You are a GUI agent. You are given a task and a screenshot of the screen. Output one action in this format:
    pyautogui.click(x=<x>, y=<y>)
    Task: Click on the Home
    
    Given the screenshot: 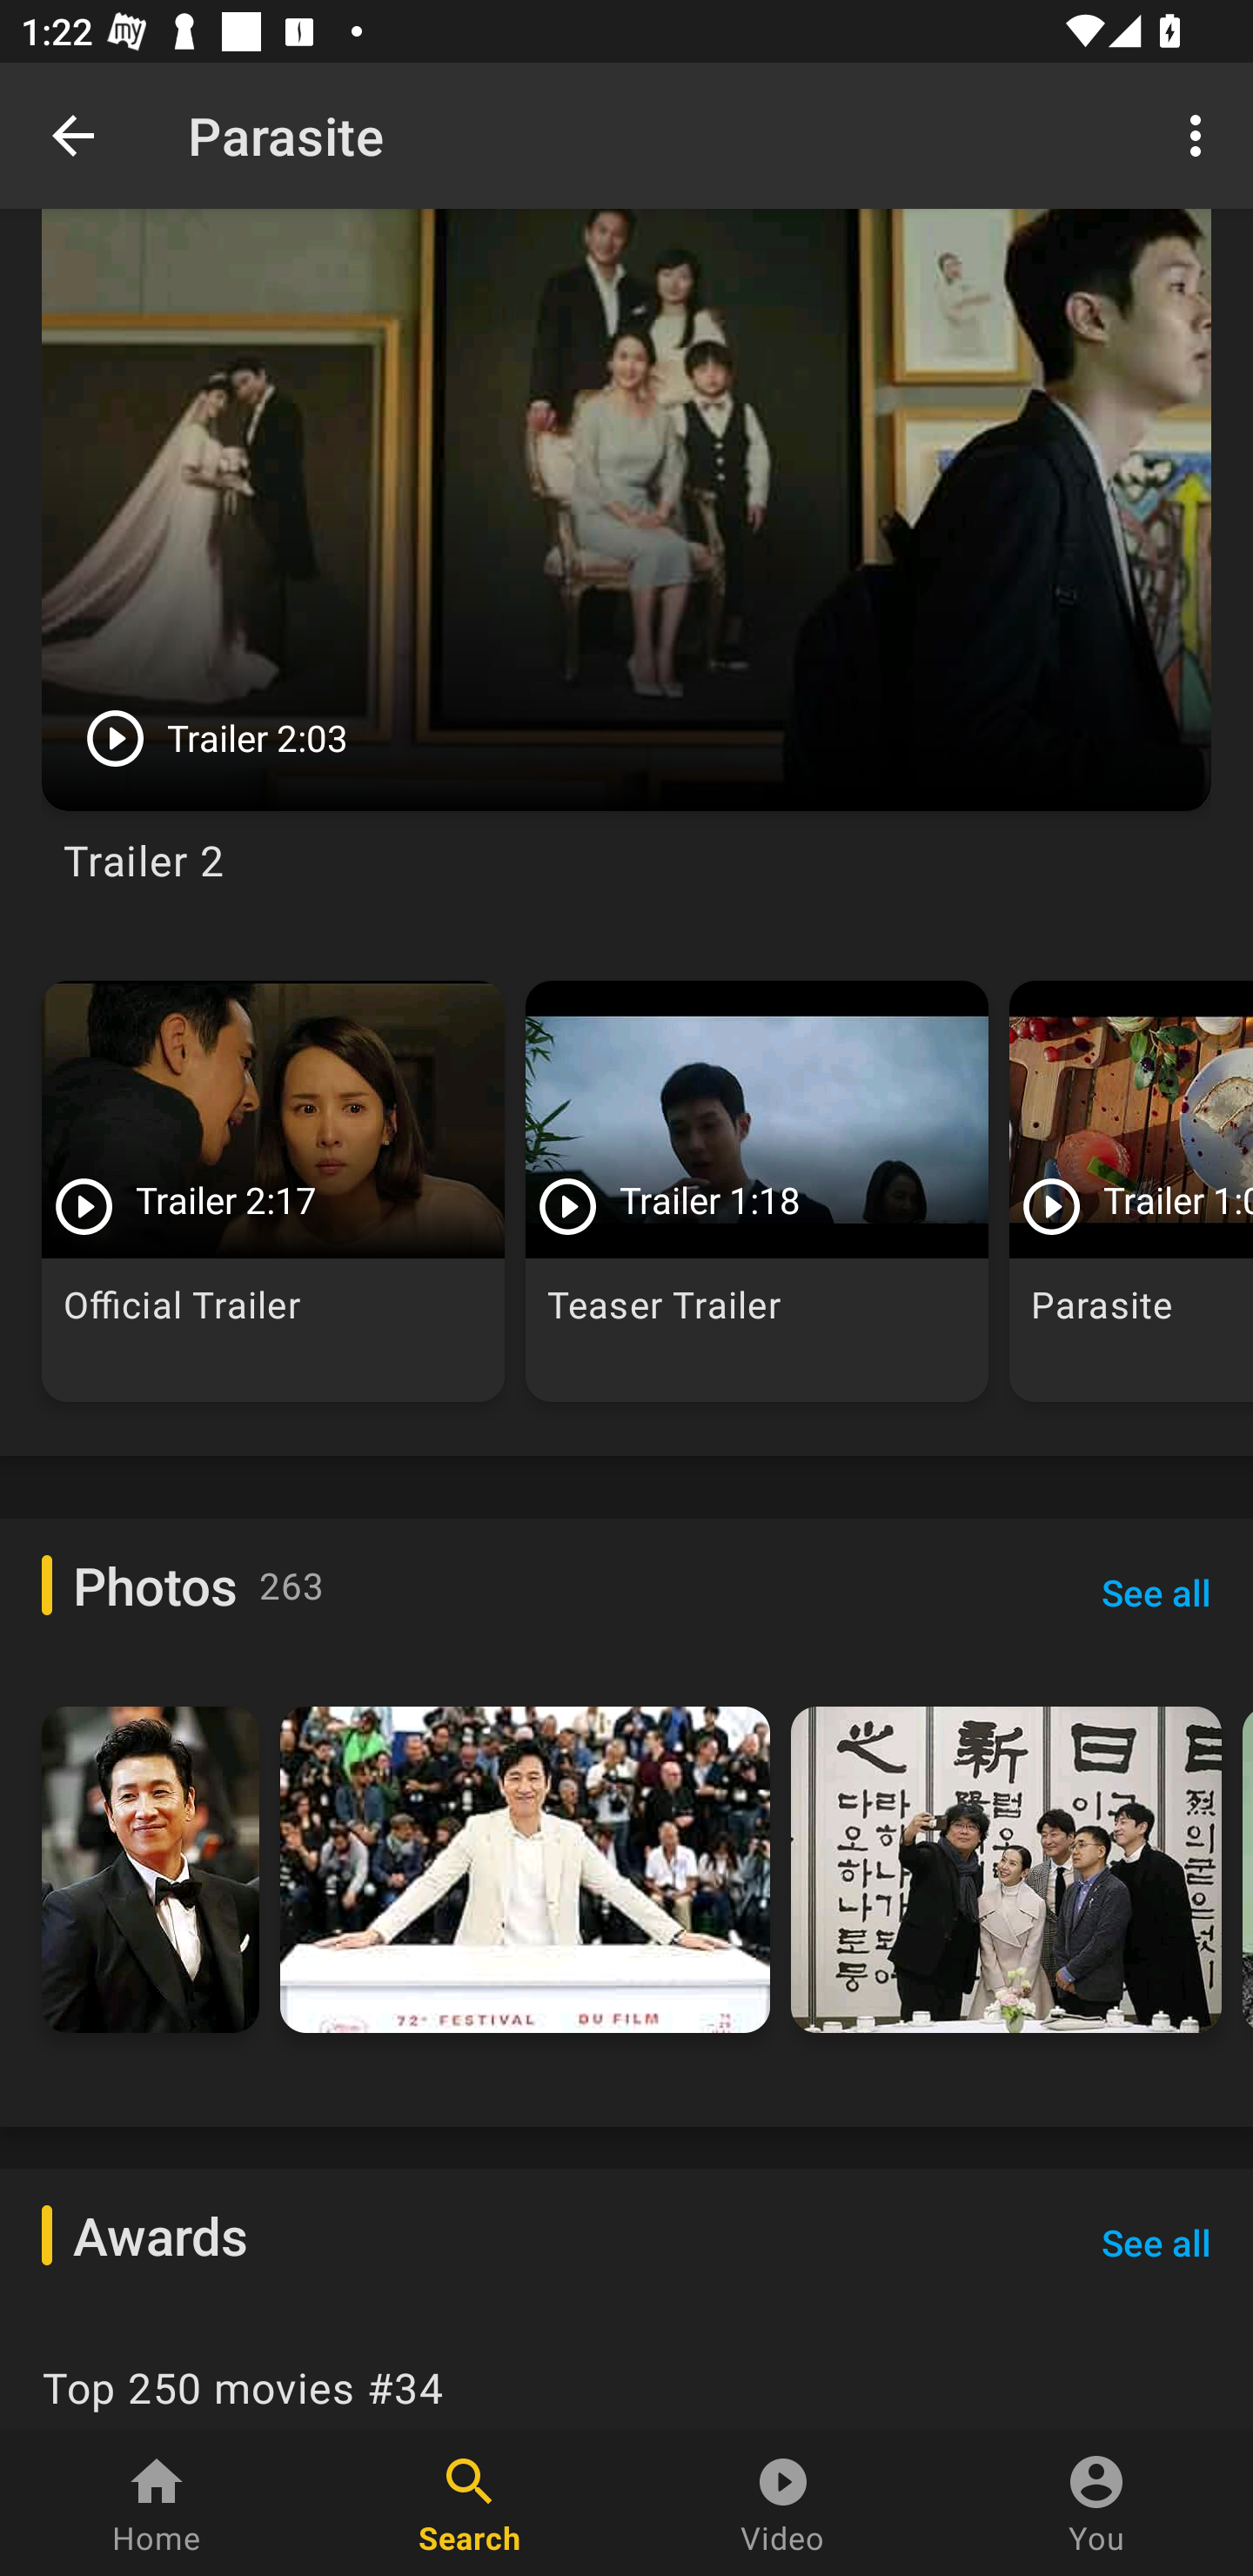 What is the action you would take?
    pyautogui.click(x=157, y=2503)
    